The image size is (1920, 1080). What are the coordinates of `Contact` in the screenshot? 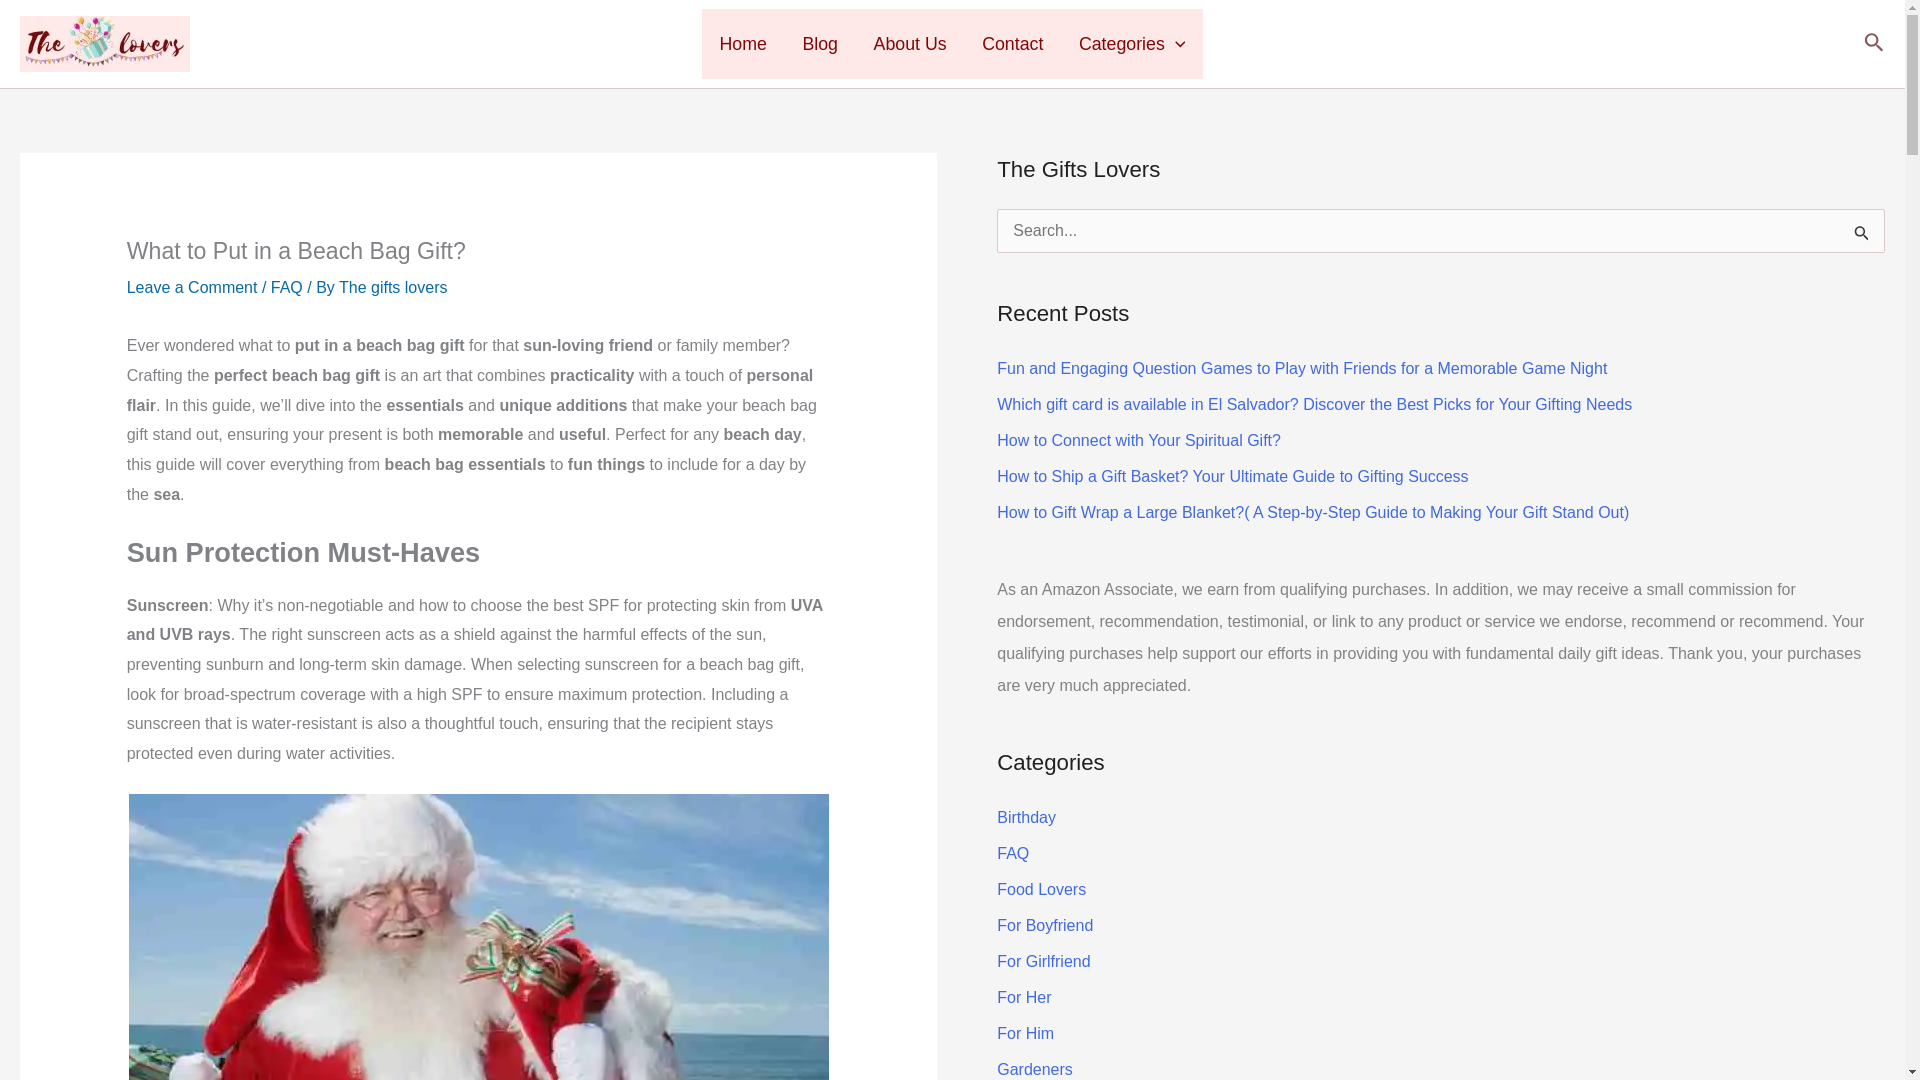 It's located at (1012, 43).